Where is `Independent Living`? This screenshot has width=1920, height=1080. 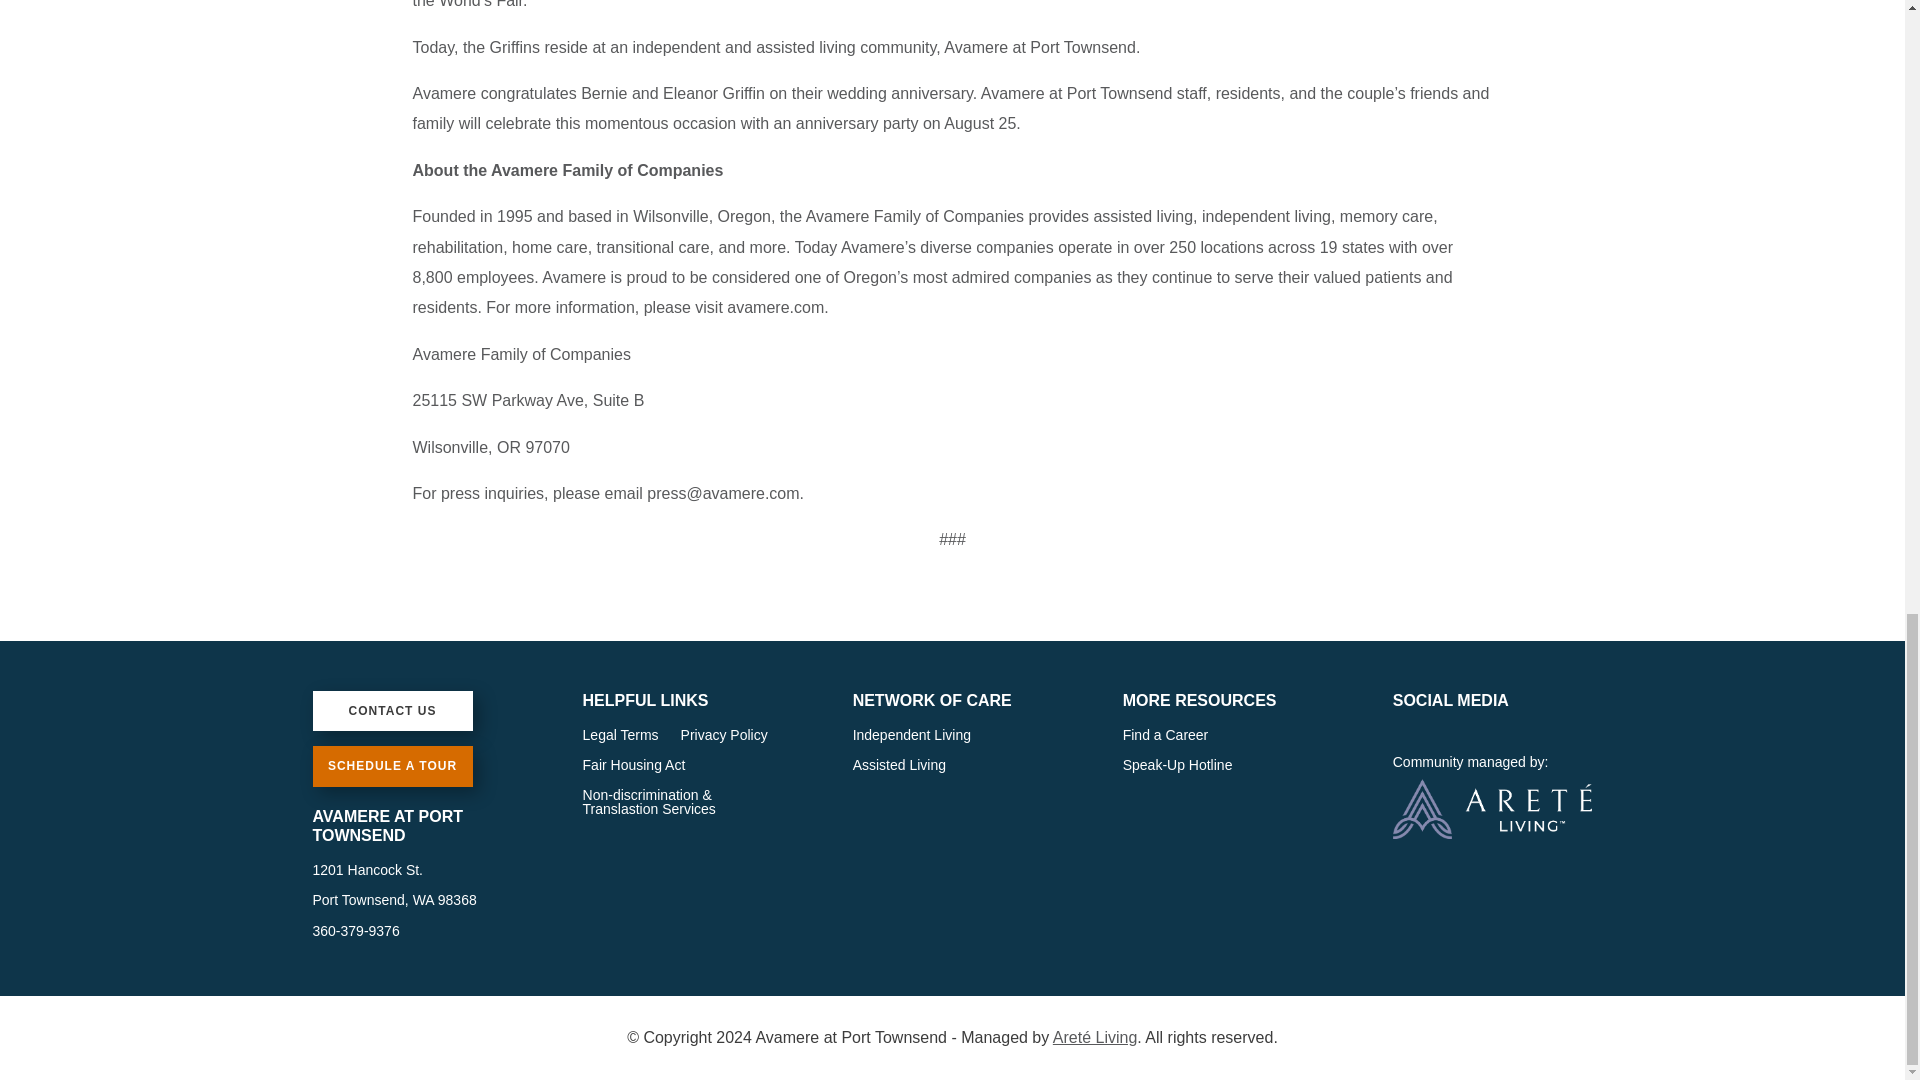
Independent Living is located at coordinates (912, 738).